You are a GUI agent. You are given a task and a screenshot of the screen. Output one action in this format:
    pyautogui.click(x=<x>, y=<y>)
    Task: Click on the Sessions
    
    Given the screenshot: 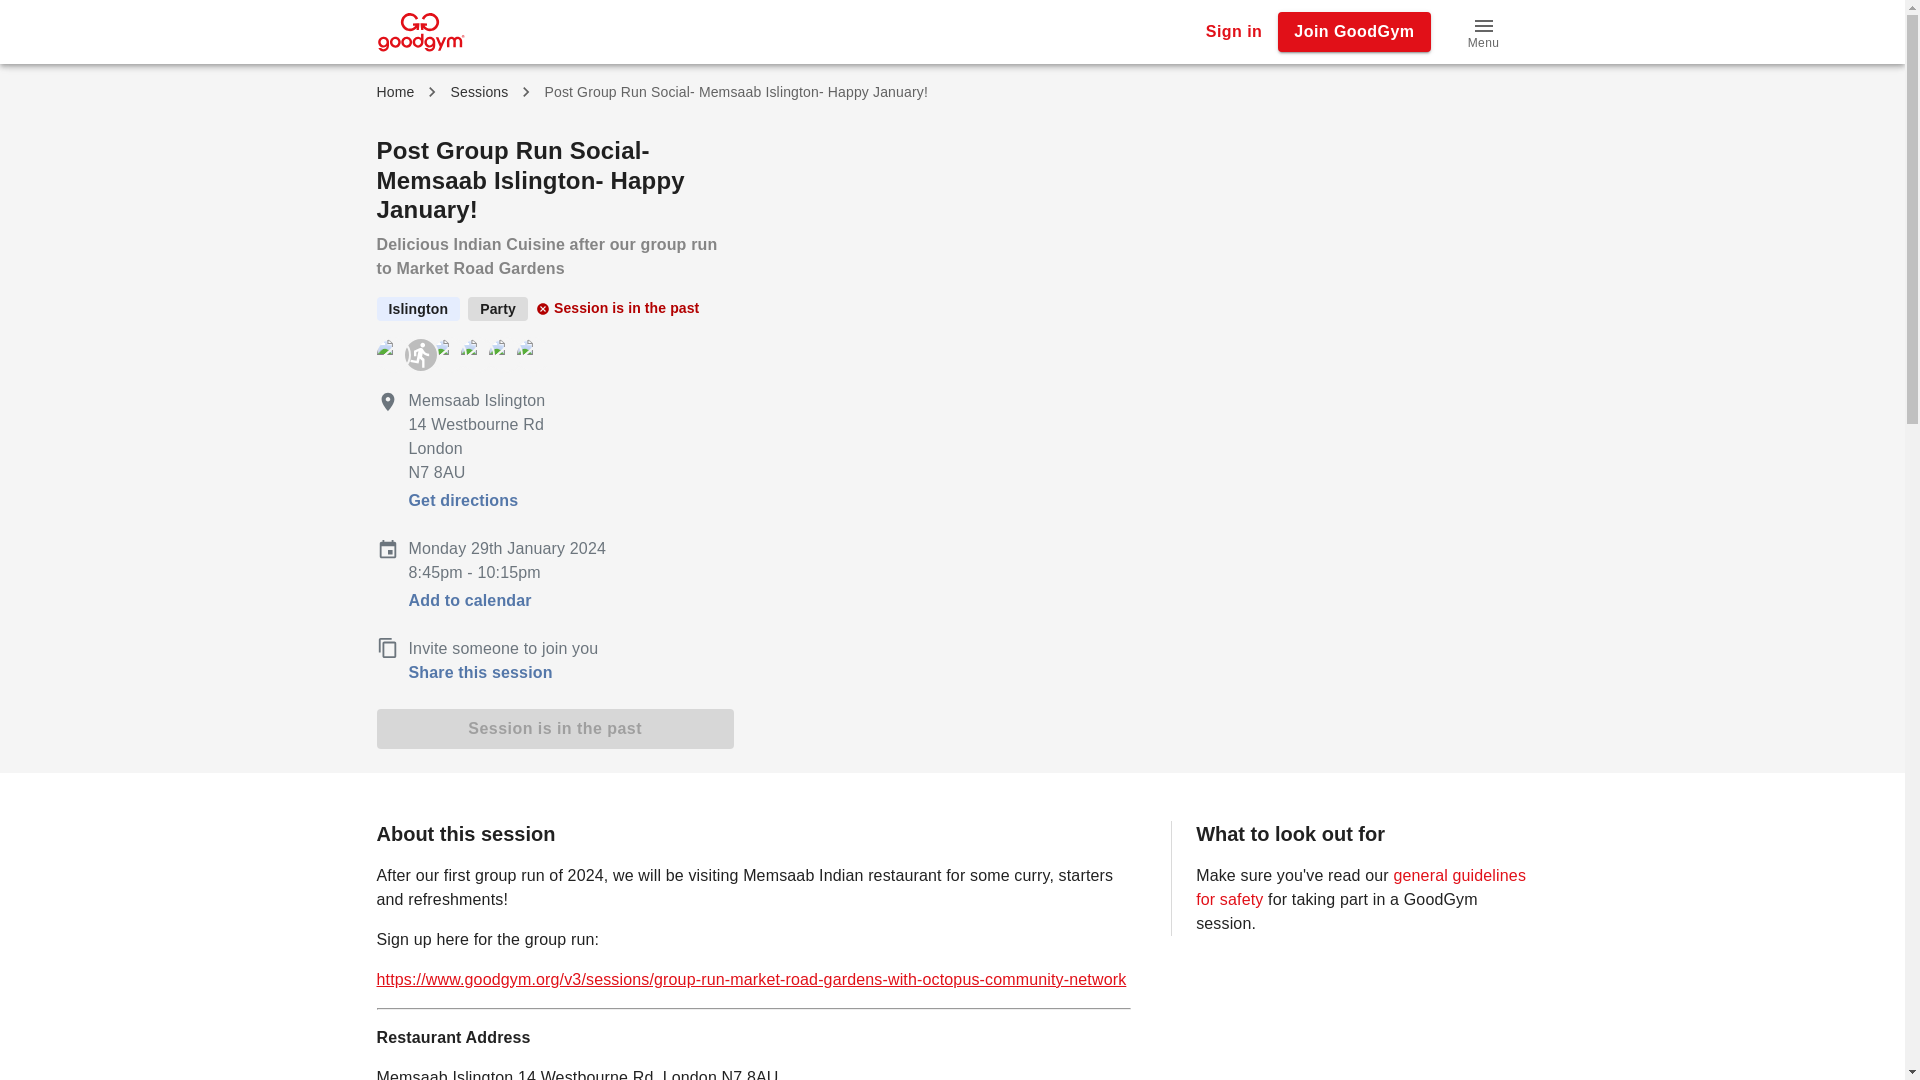 What is the action you would take?
    pyautogui.click(x=478, y=92)
    